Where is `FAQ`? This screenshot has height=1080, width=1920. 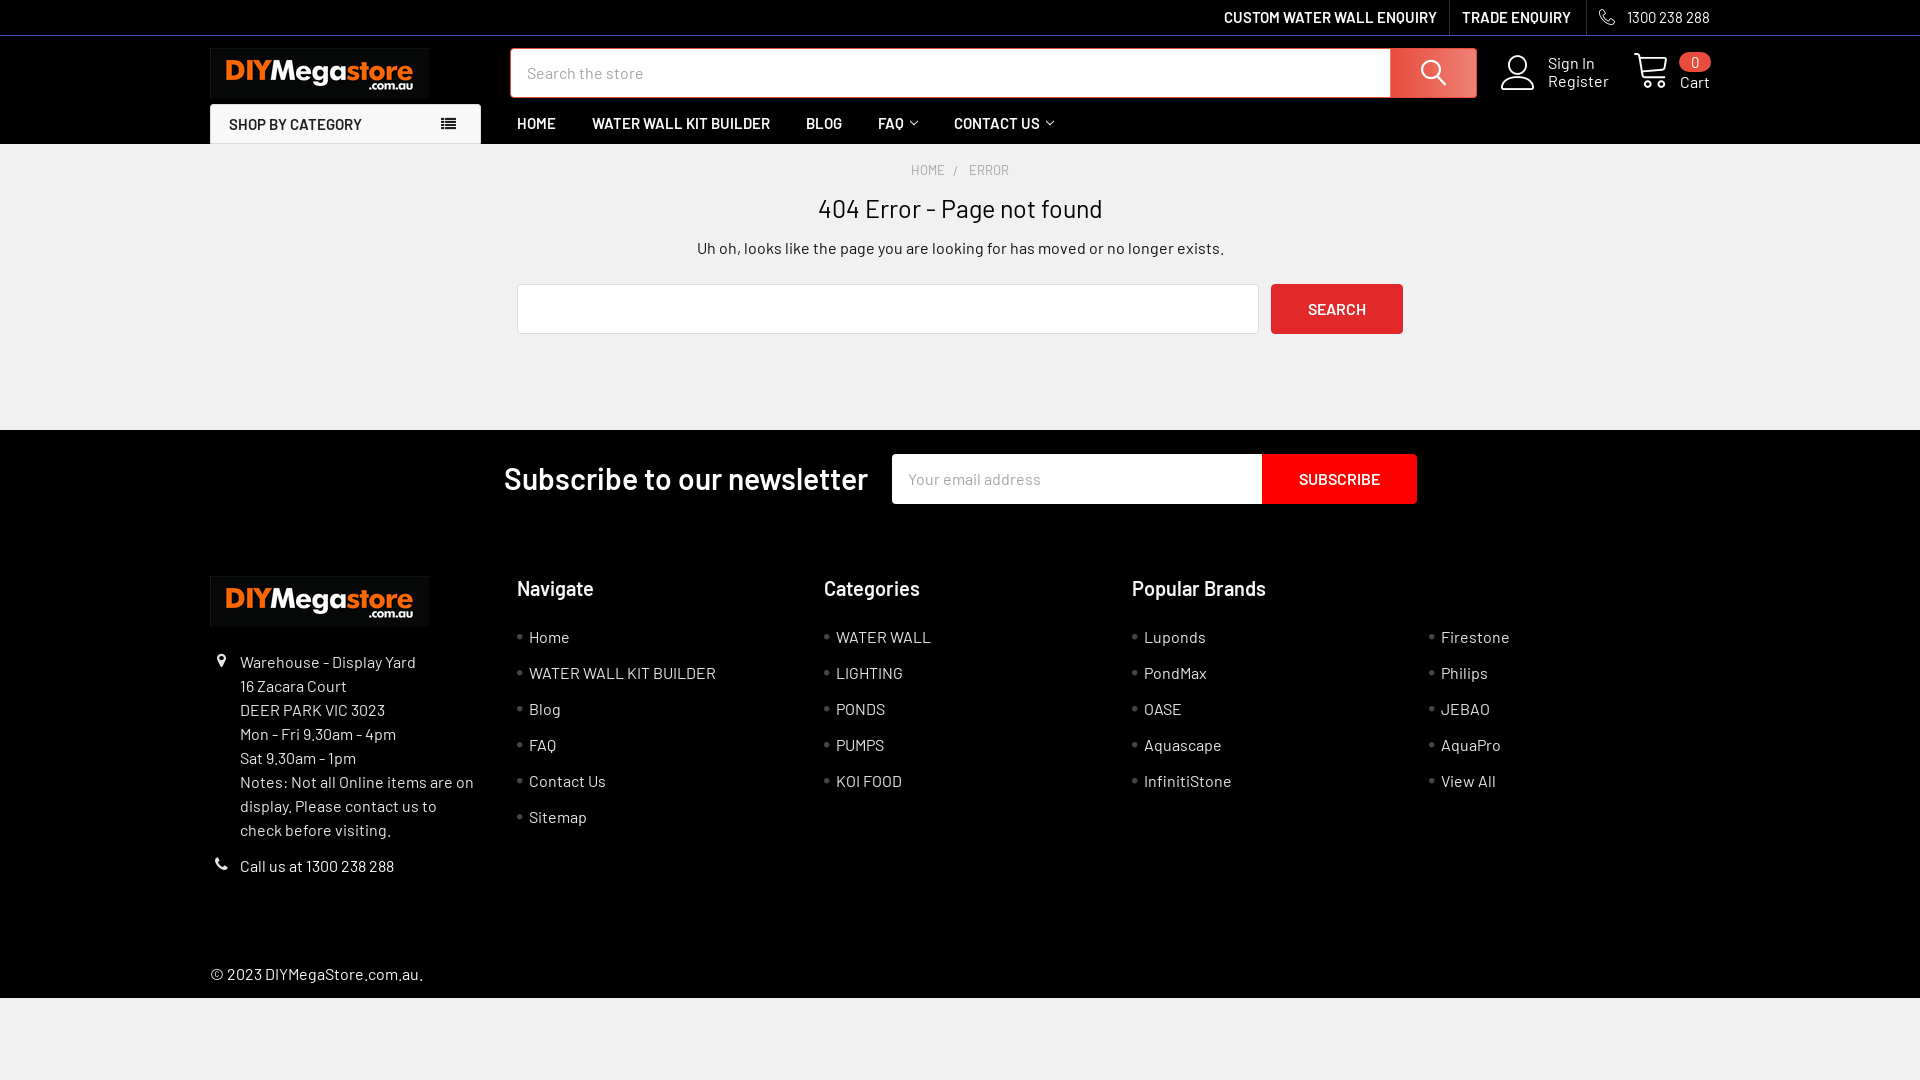 FAQ is located at coordinates (898, 124).